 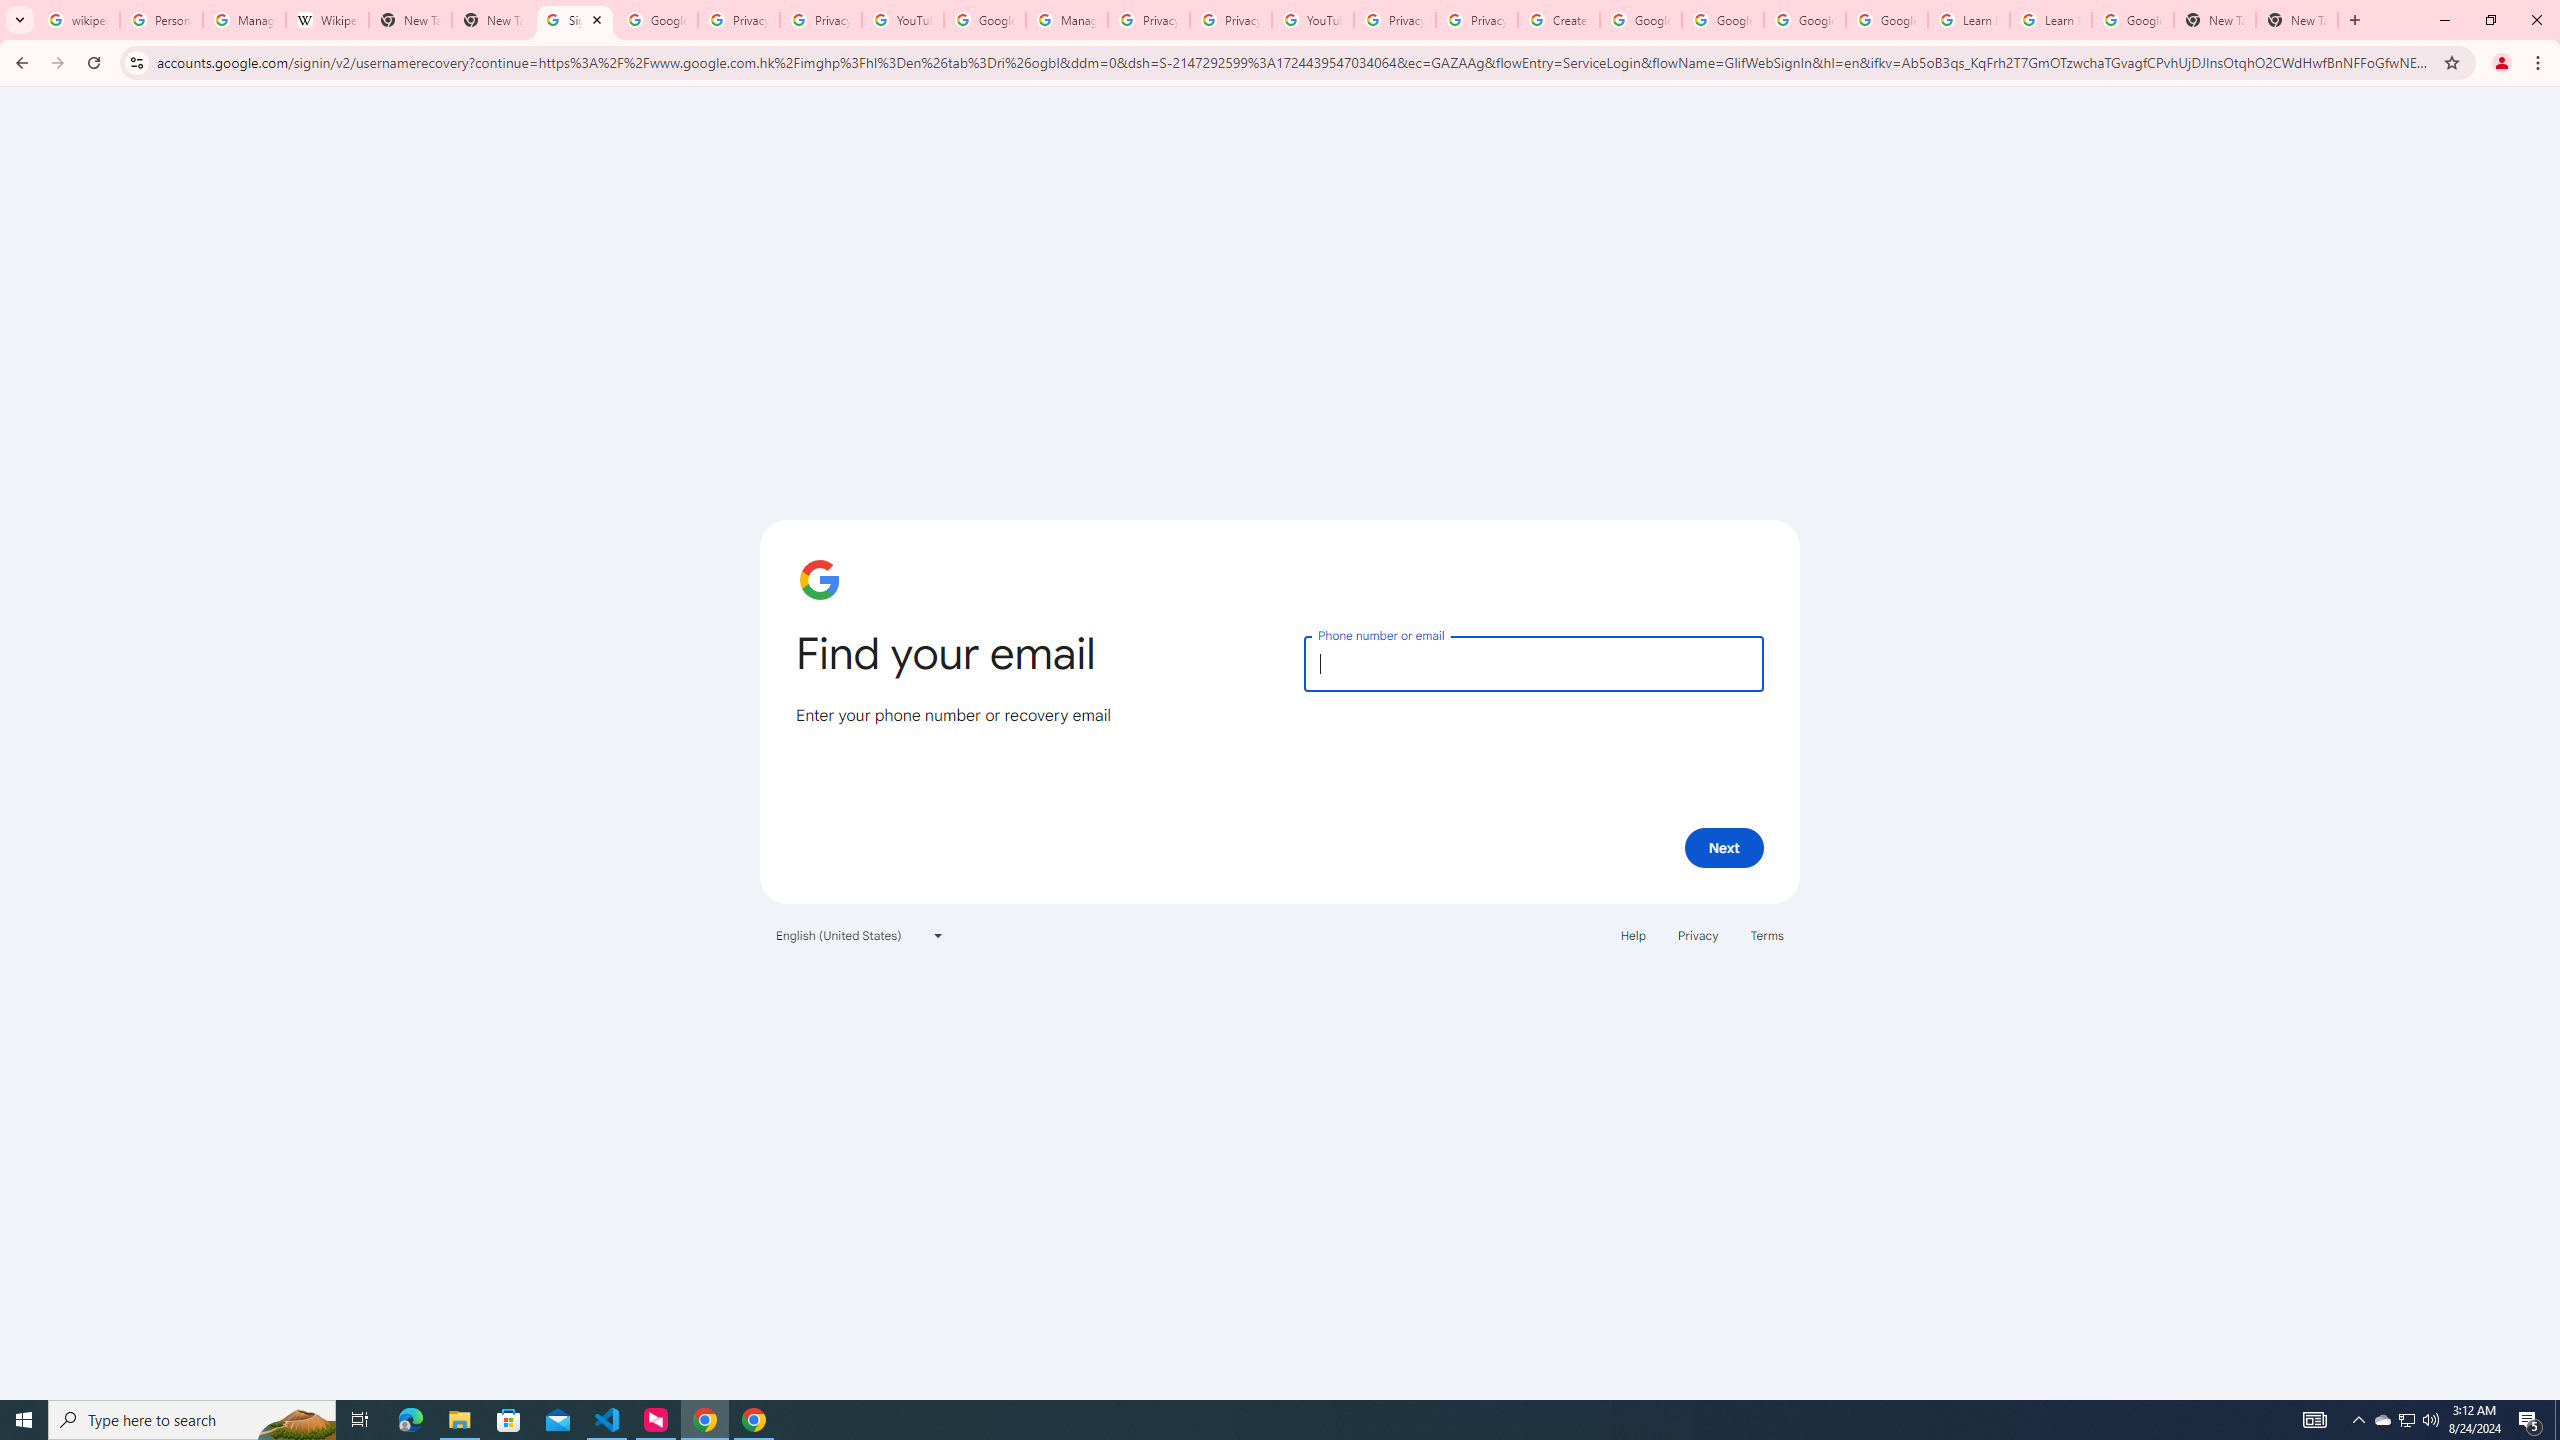 What do you see at coordinates (1558, 20) in the screenshot?
I see `Create your Google Account` at bounding box center [1558, 20].